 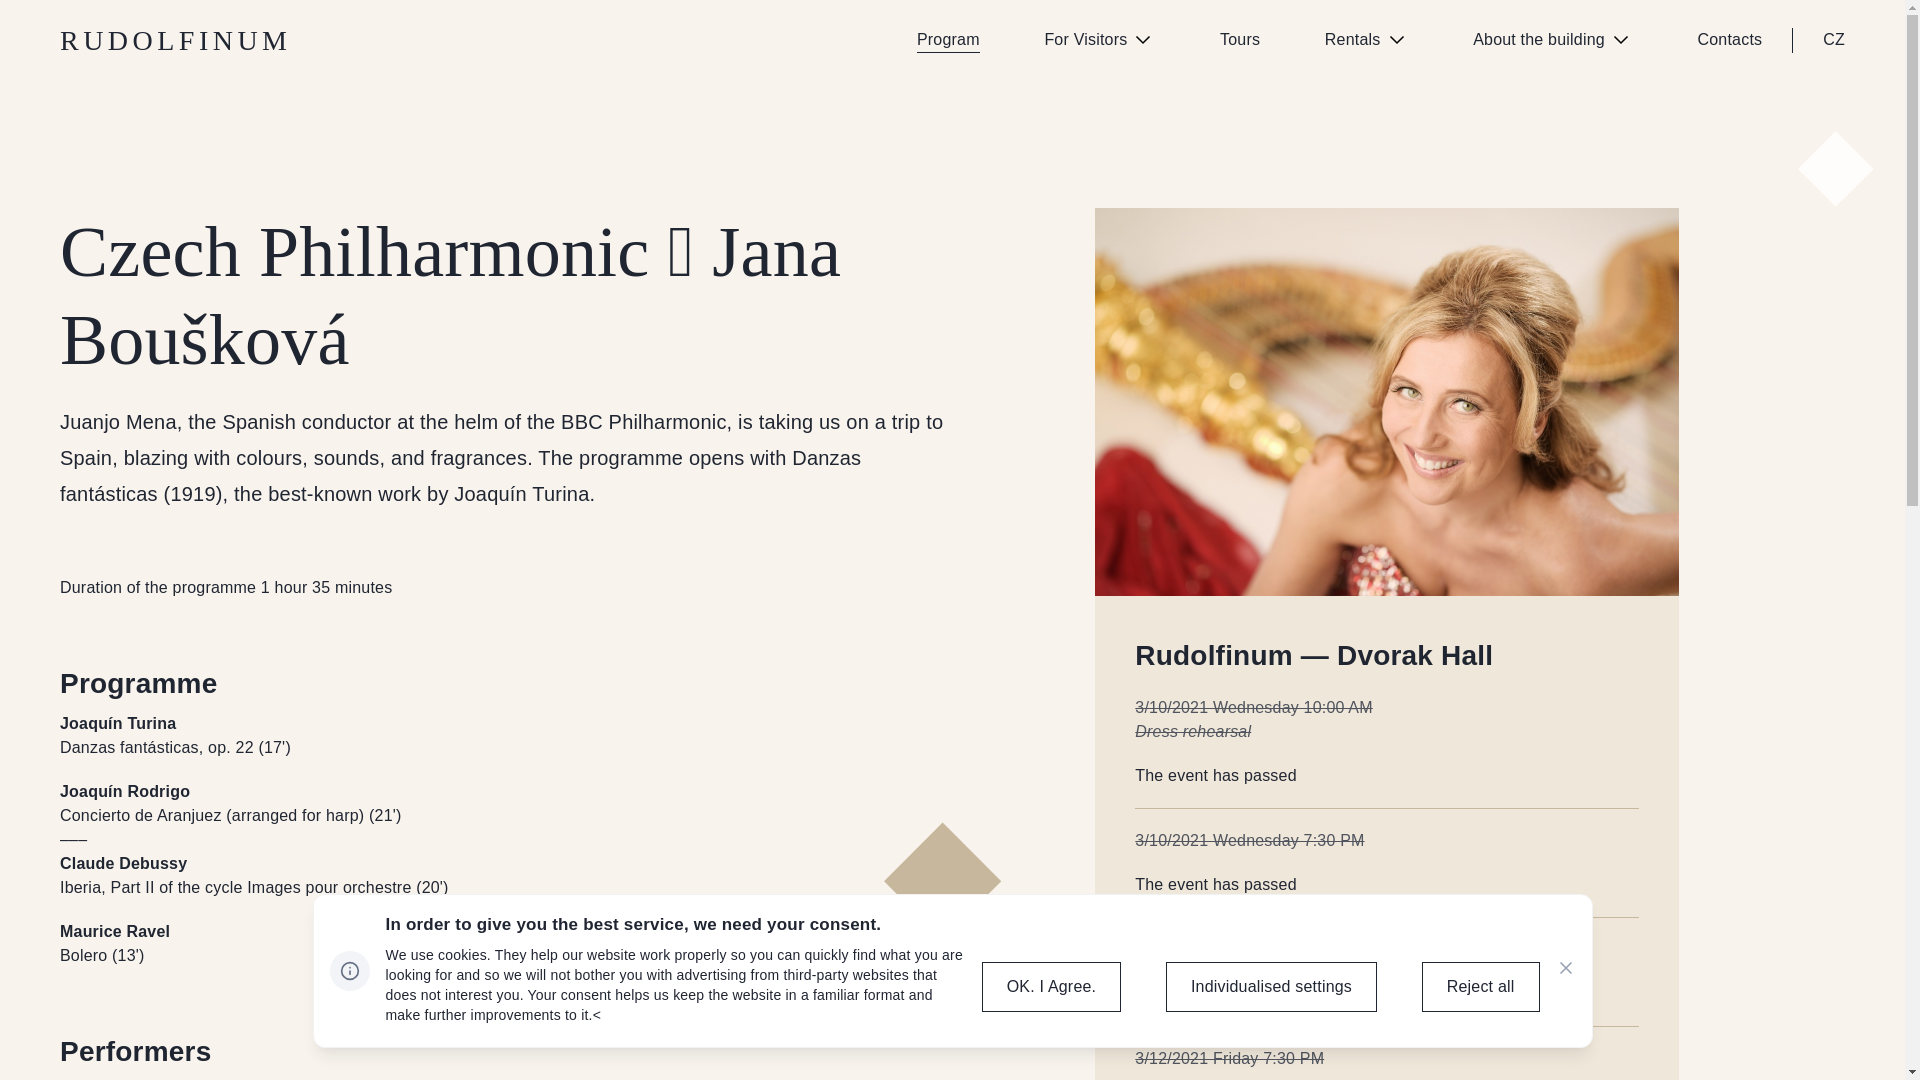 I want to click on For Visitors, so click(x=1100, y=40).